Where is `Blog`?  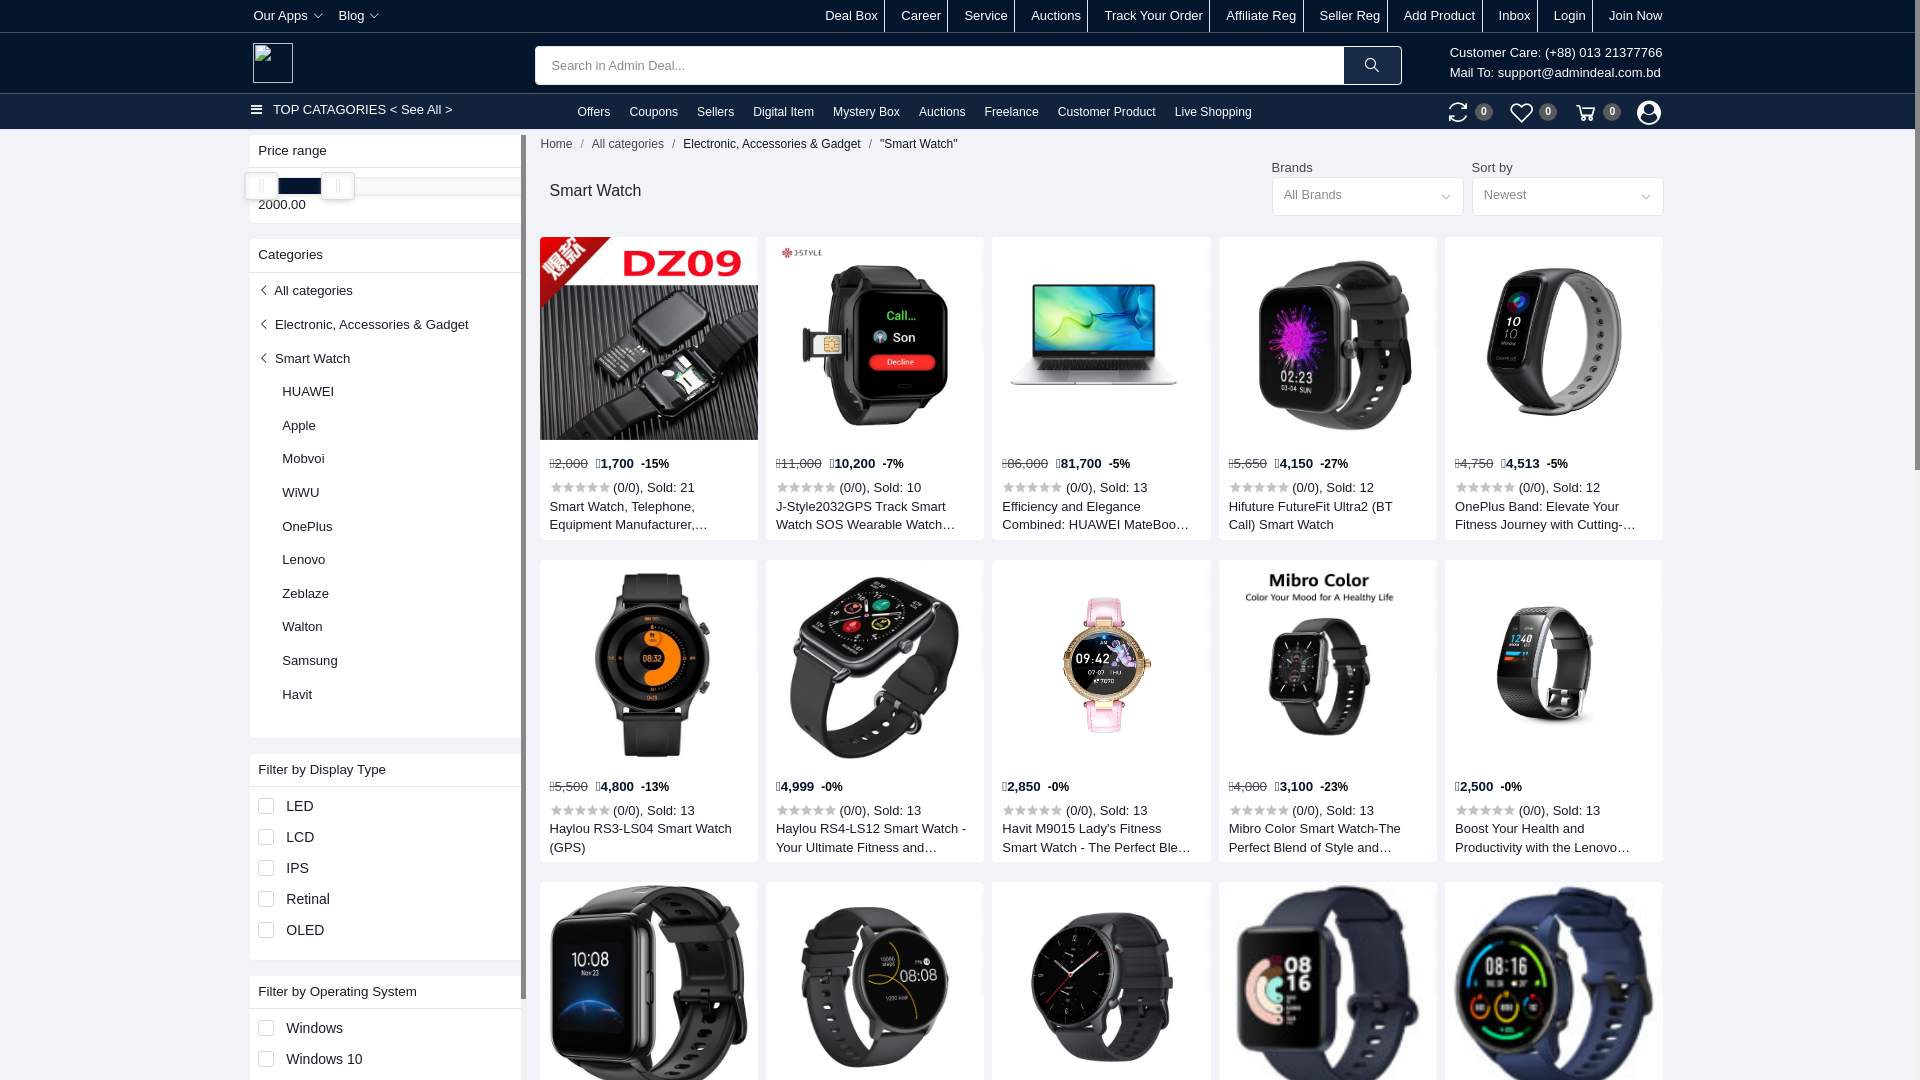 Blog is located at coordinates (358, 16).